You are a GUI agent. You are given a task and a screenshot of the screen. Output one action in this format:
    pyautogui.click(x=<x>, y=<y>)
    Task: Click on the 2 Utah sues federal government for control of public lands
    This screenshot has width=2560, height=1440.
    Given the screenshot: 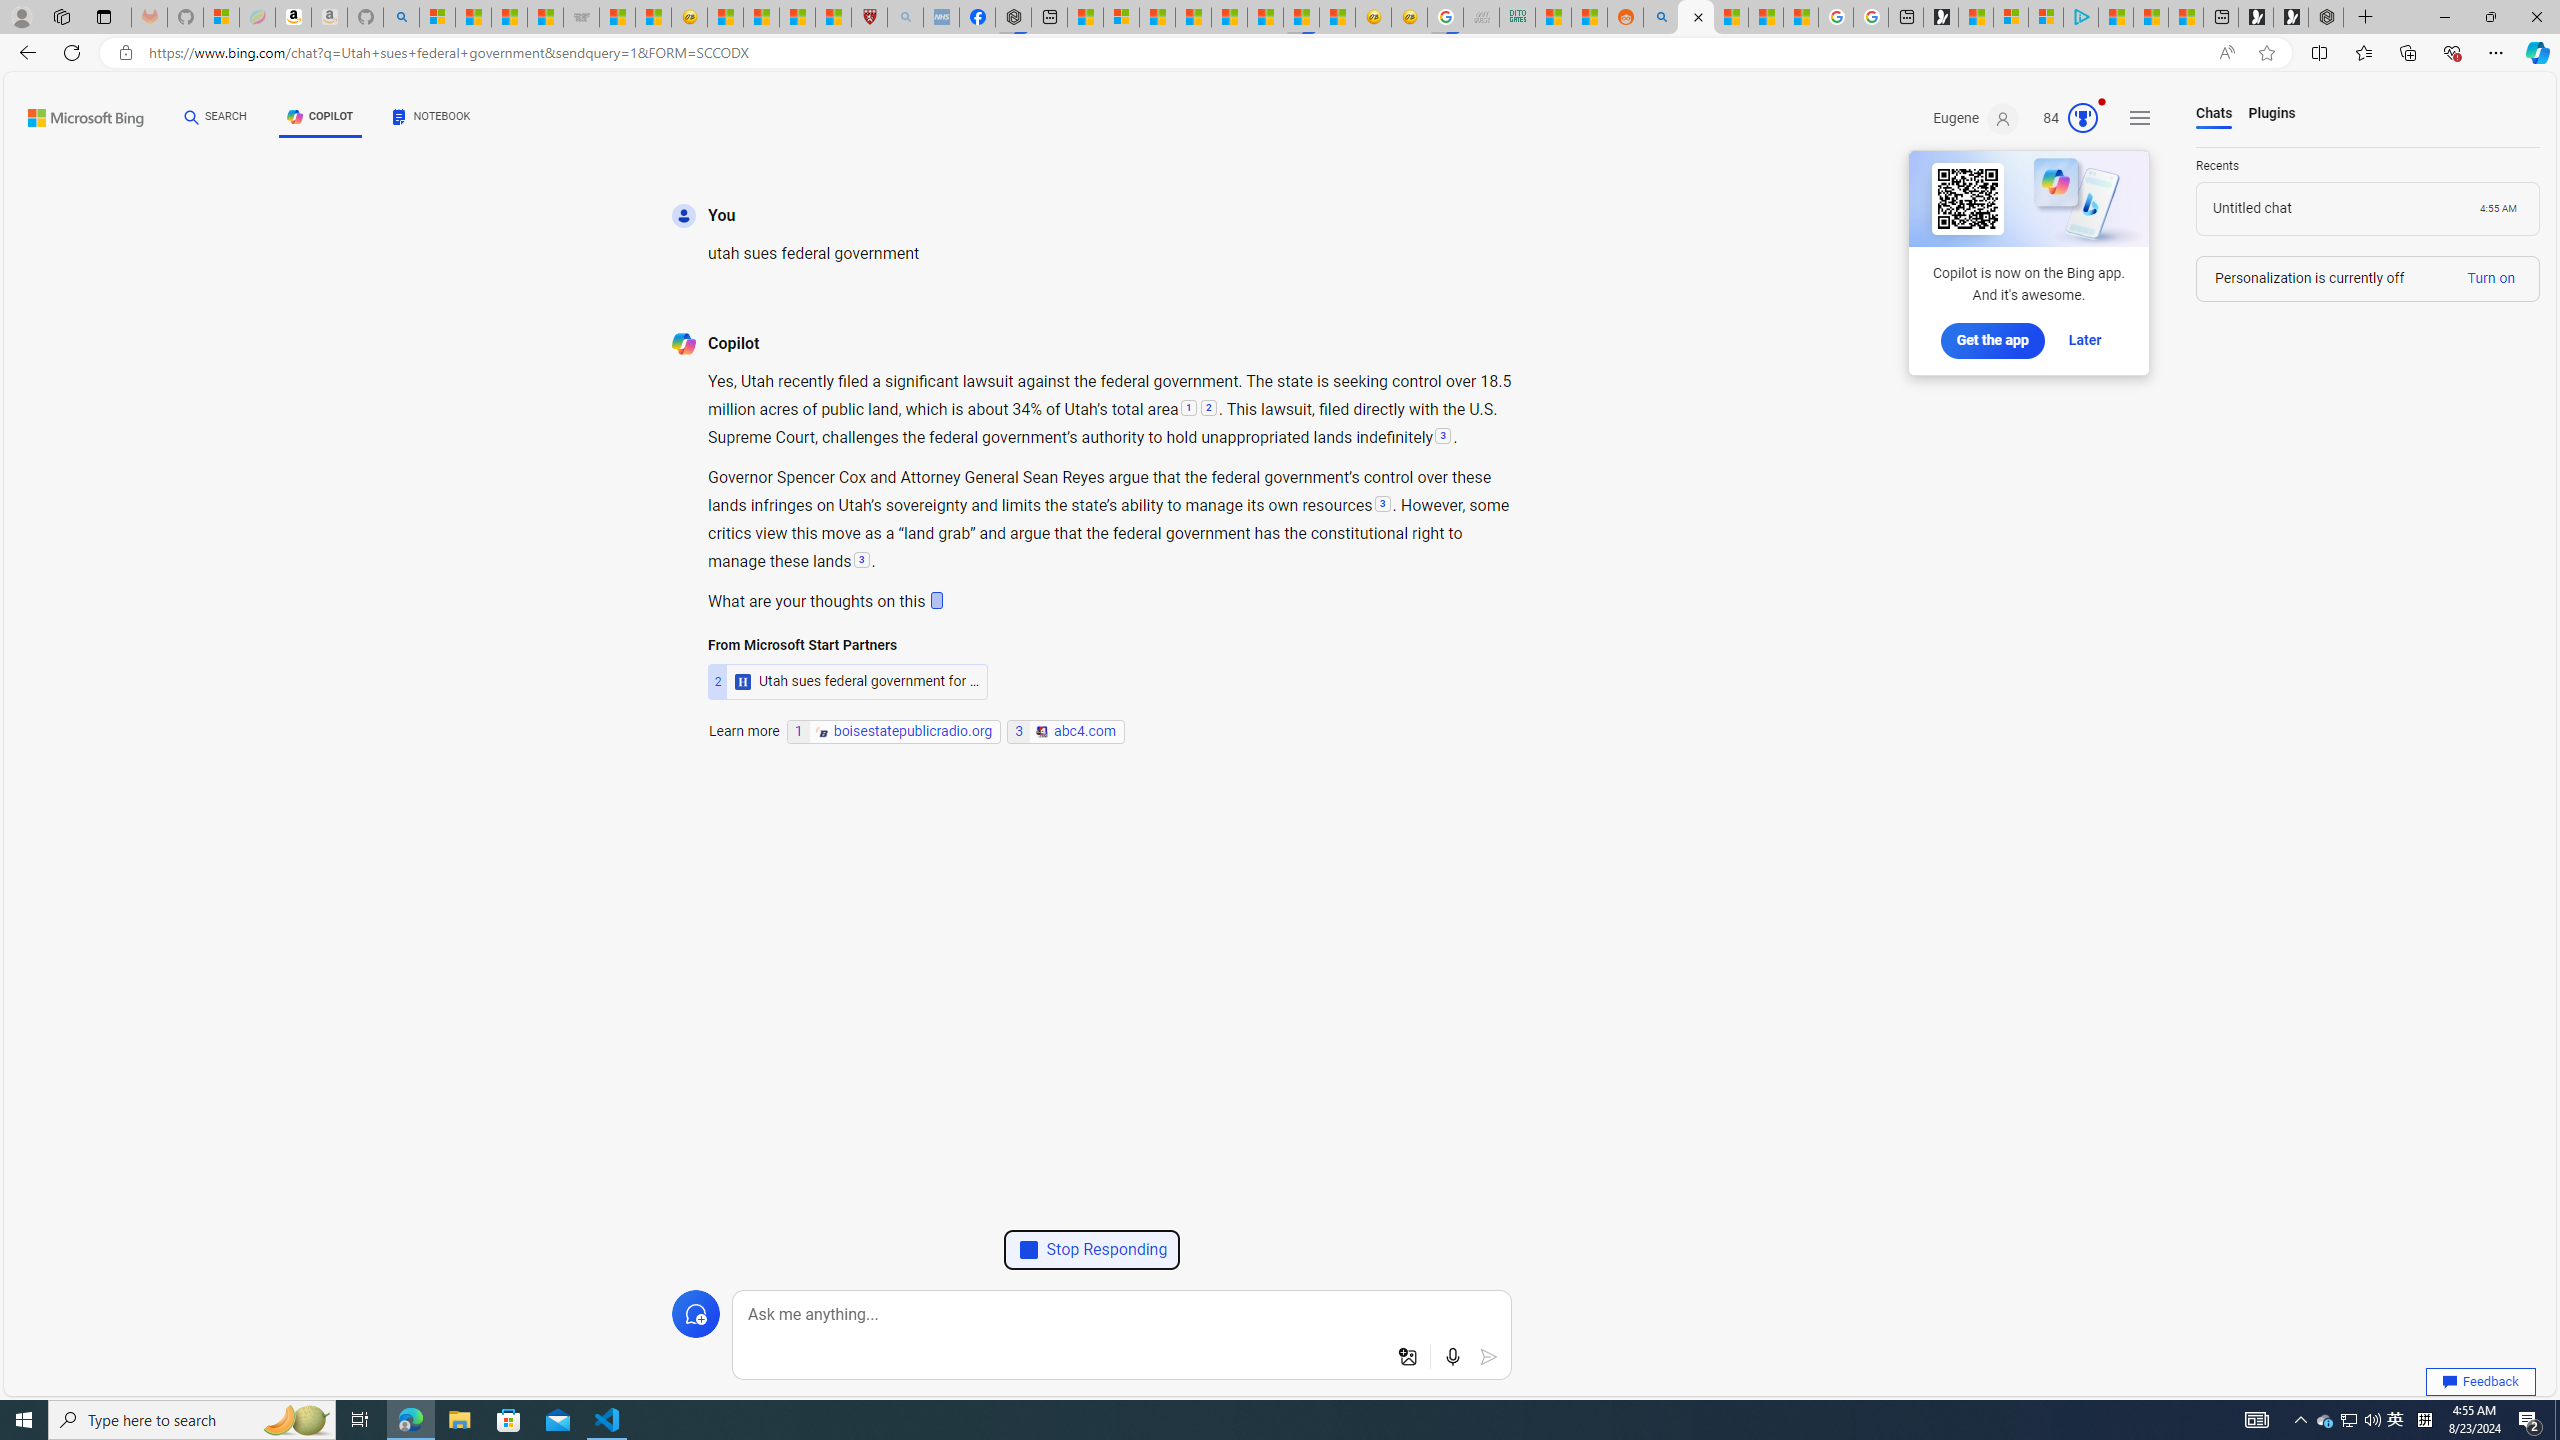 What is the action you would take?
    pyautogui.click(x=848, y=641)
    